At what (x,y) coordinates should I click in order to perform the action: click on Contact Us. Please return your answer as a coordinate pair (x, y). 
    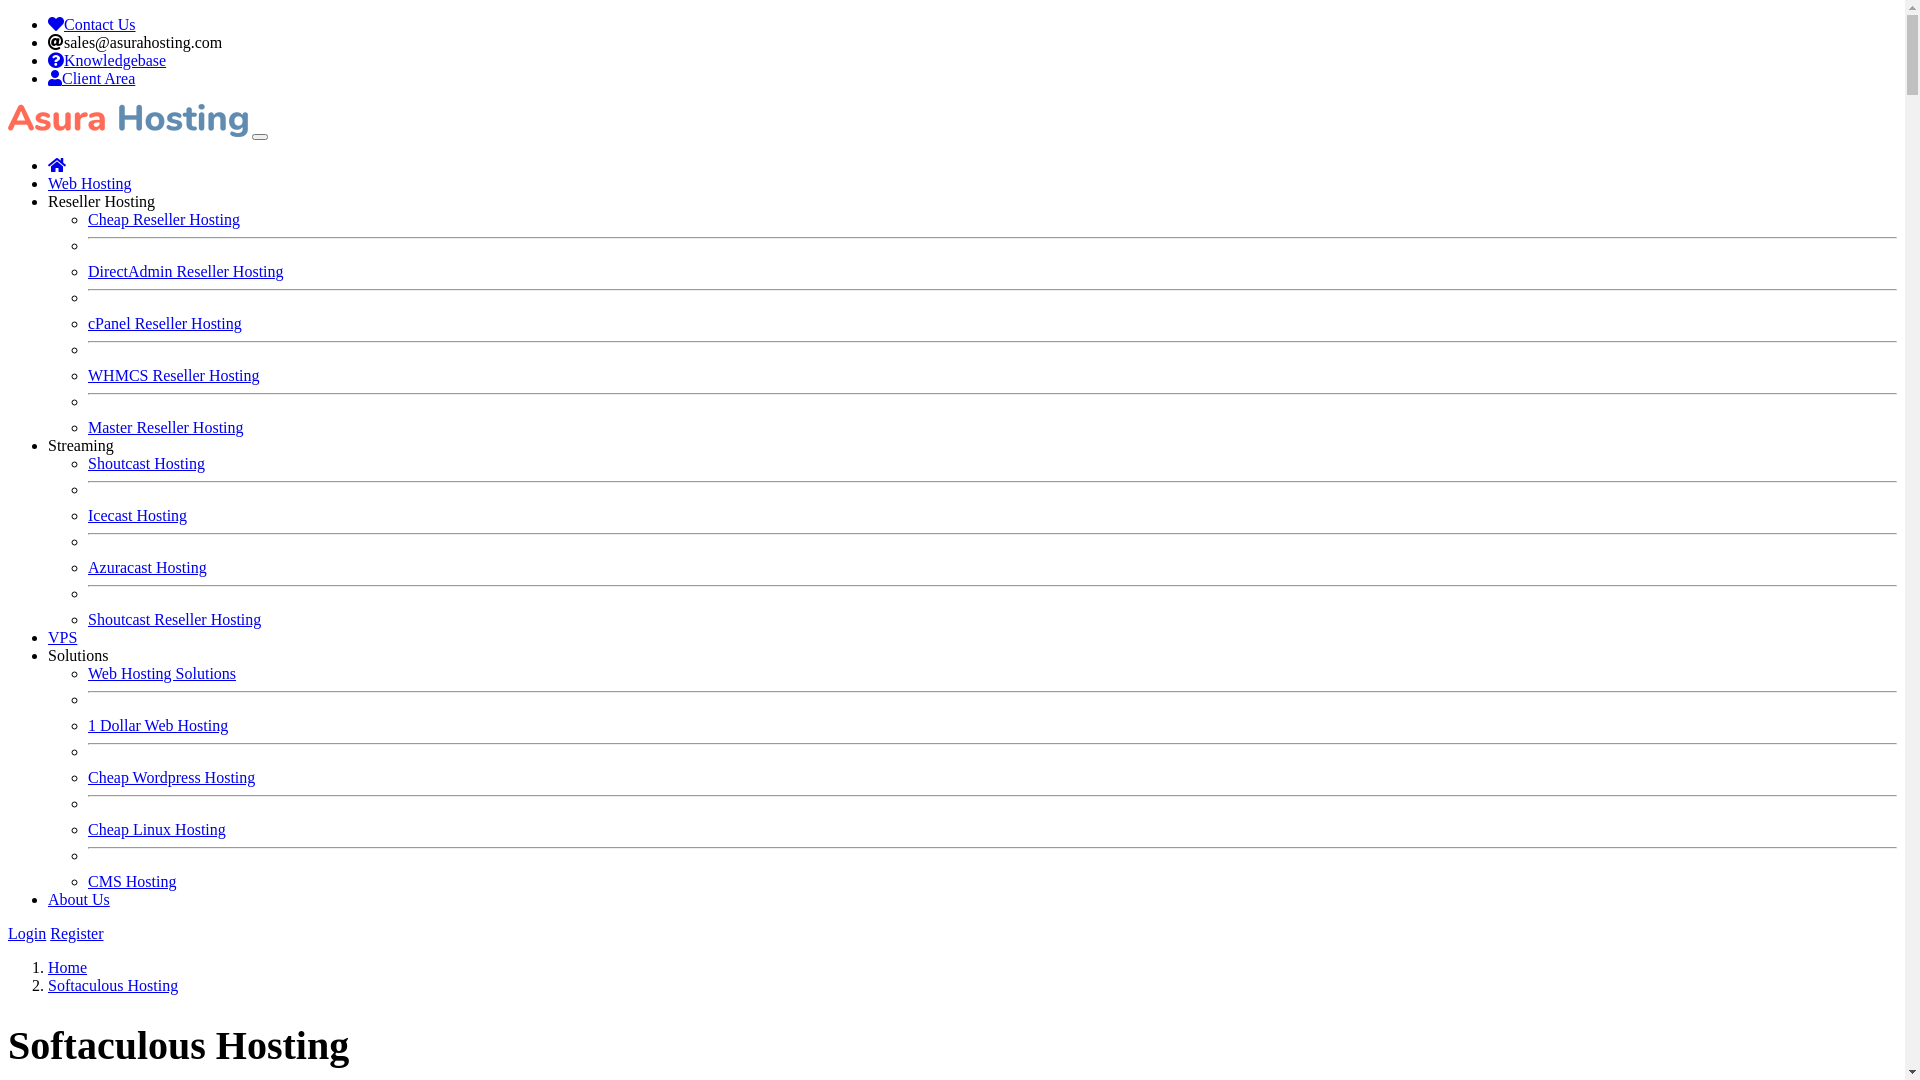
    Looking at the image, I should click on (92, 24).